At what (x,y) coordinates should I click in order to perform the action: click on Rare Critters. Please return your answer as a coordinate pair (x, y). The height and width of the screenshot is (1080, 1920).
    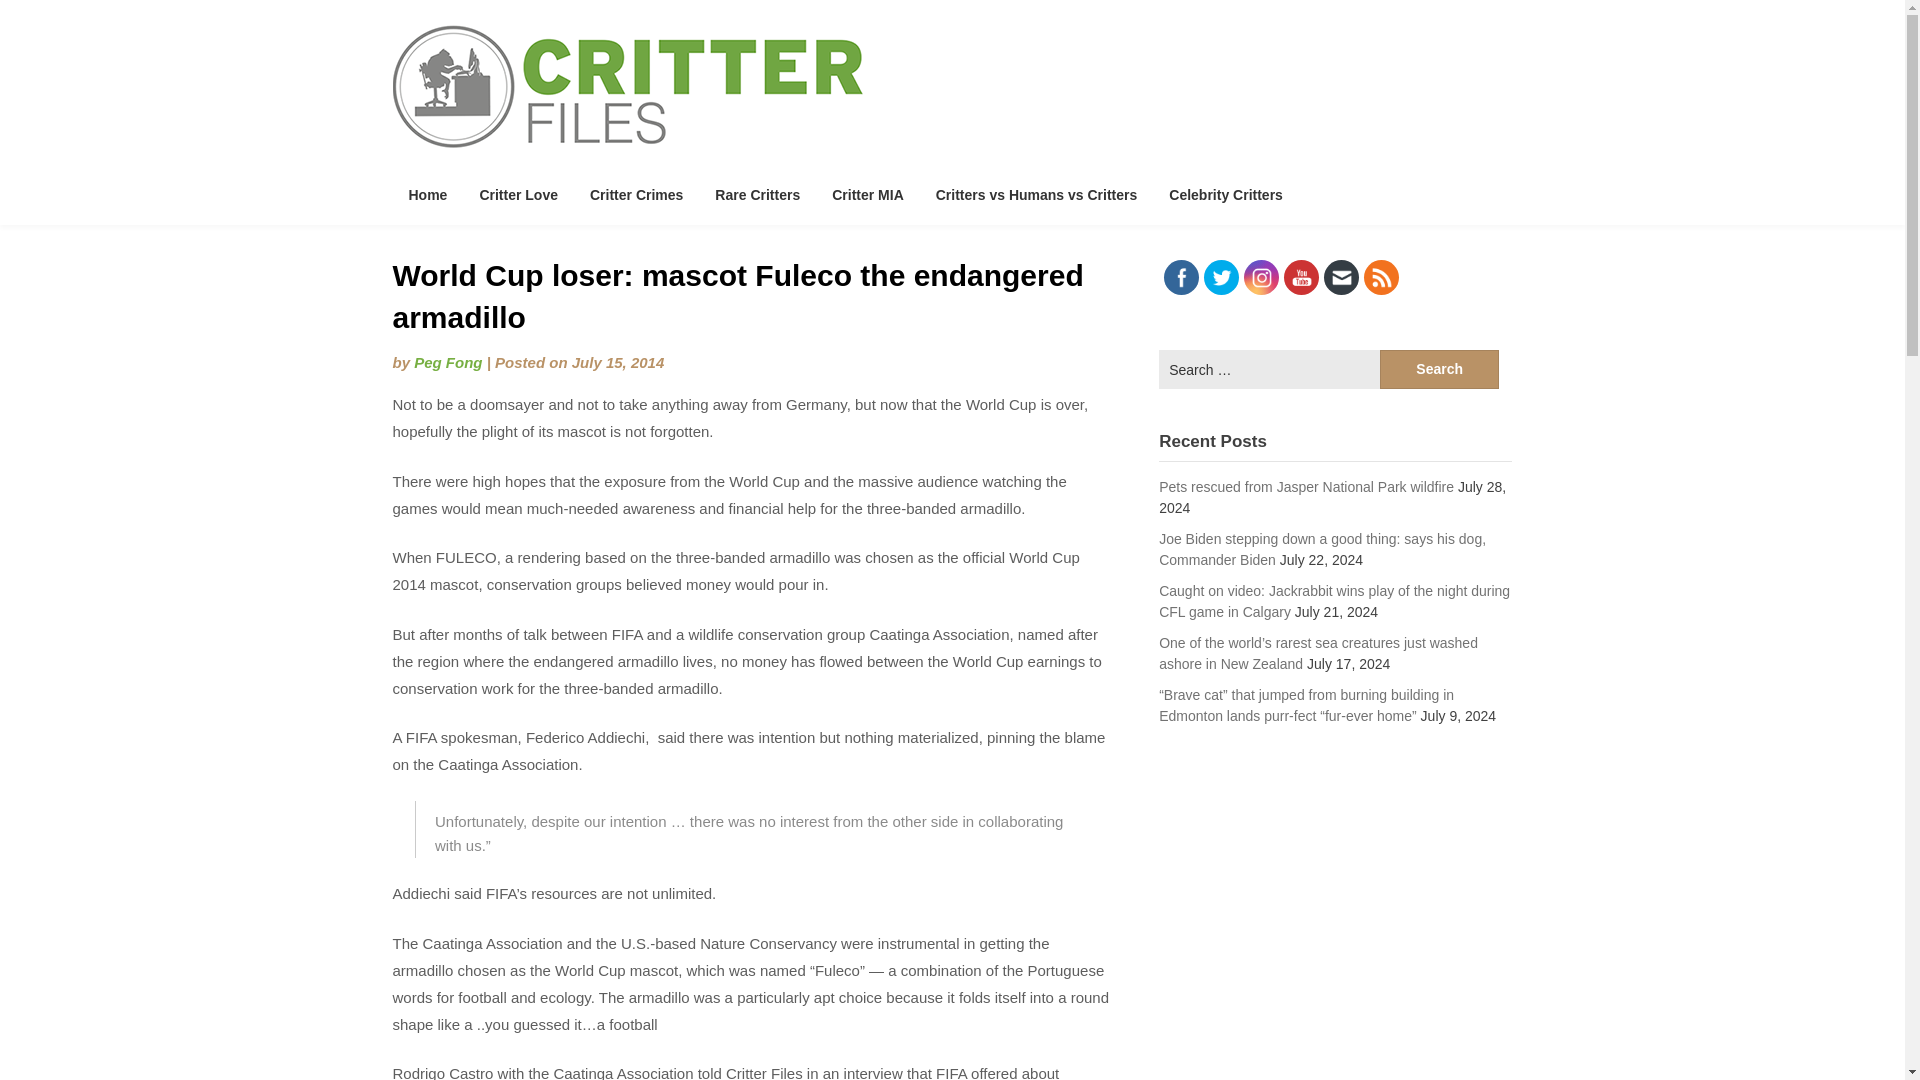
    Looking at the image, I should click on (757, 194).